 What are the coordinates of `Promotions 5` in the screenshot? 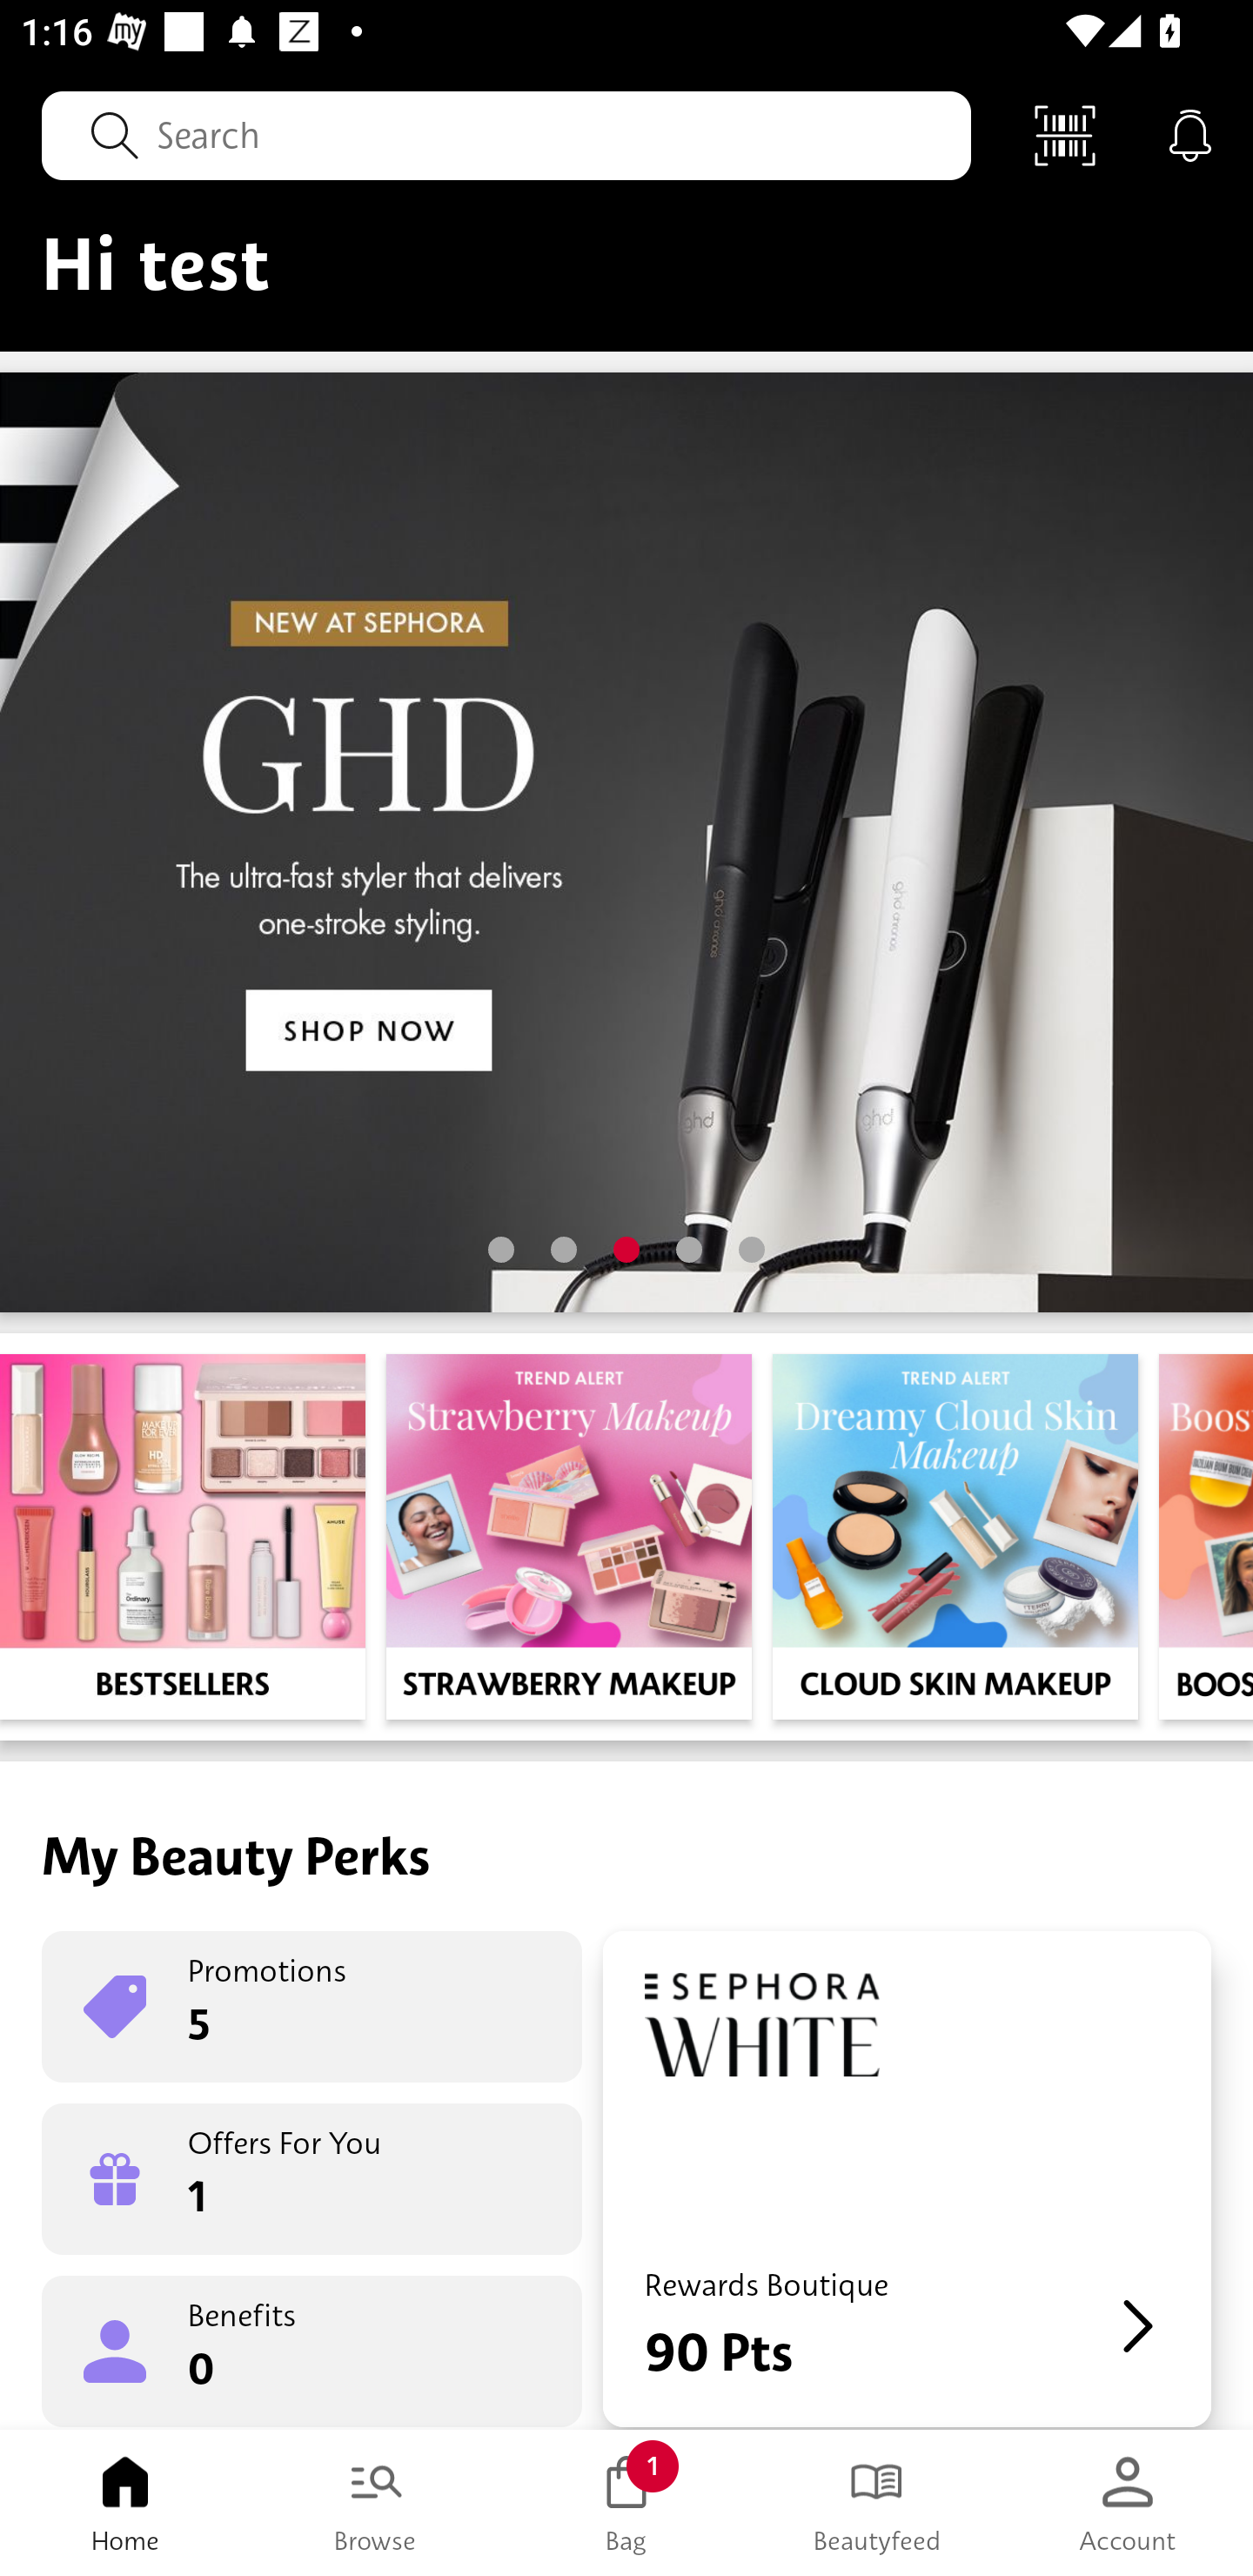 It's located at (312, 2007).